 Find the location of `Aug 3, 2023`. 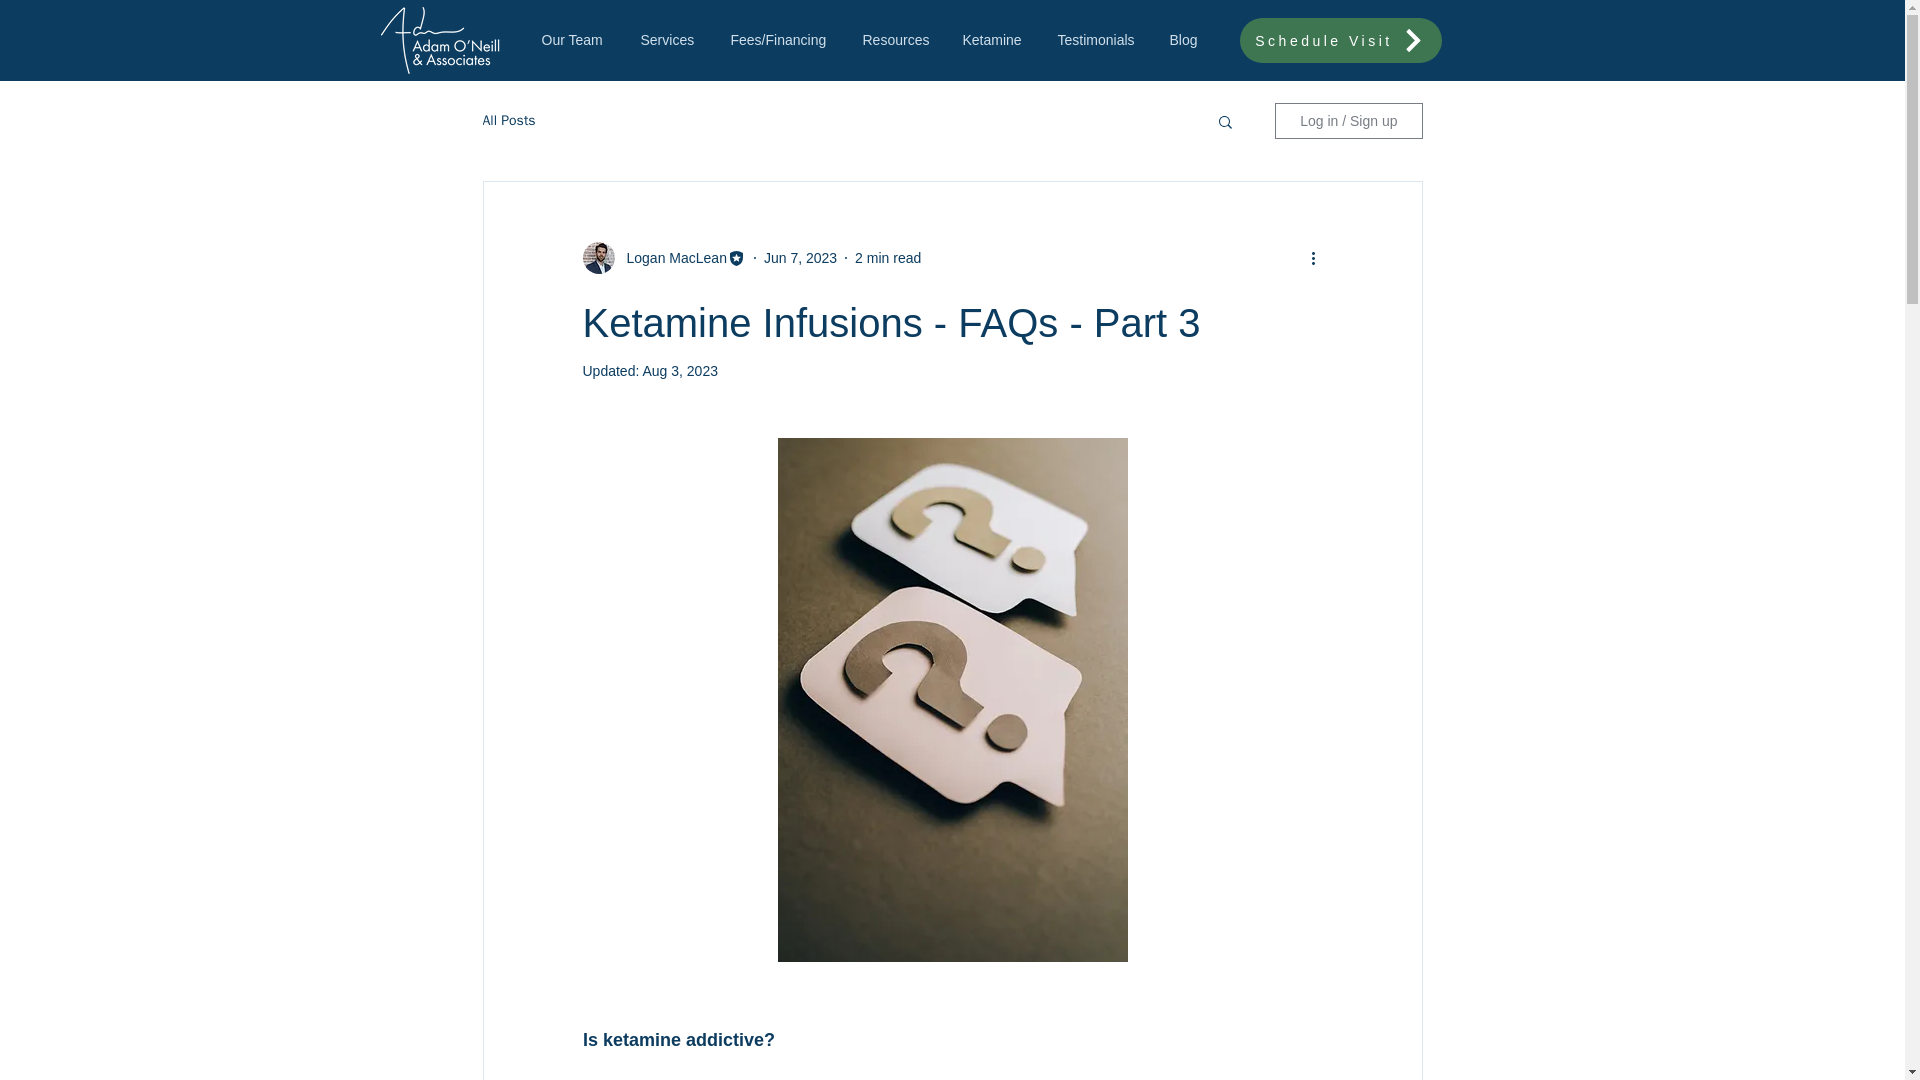

Aug 3, 2023 is located at coordinates (680, 370).